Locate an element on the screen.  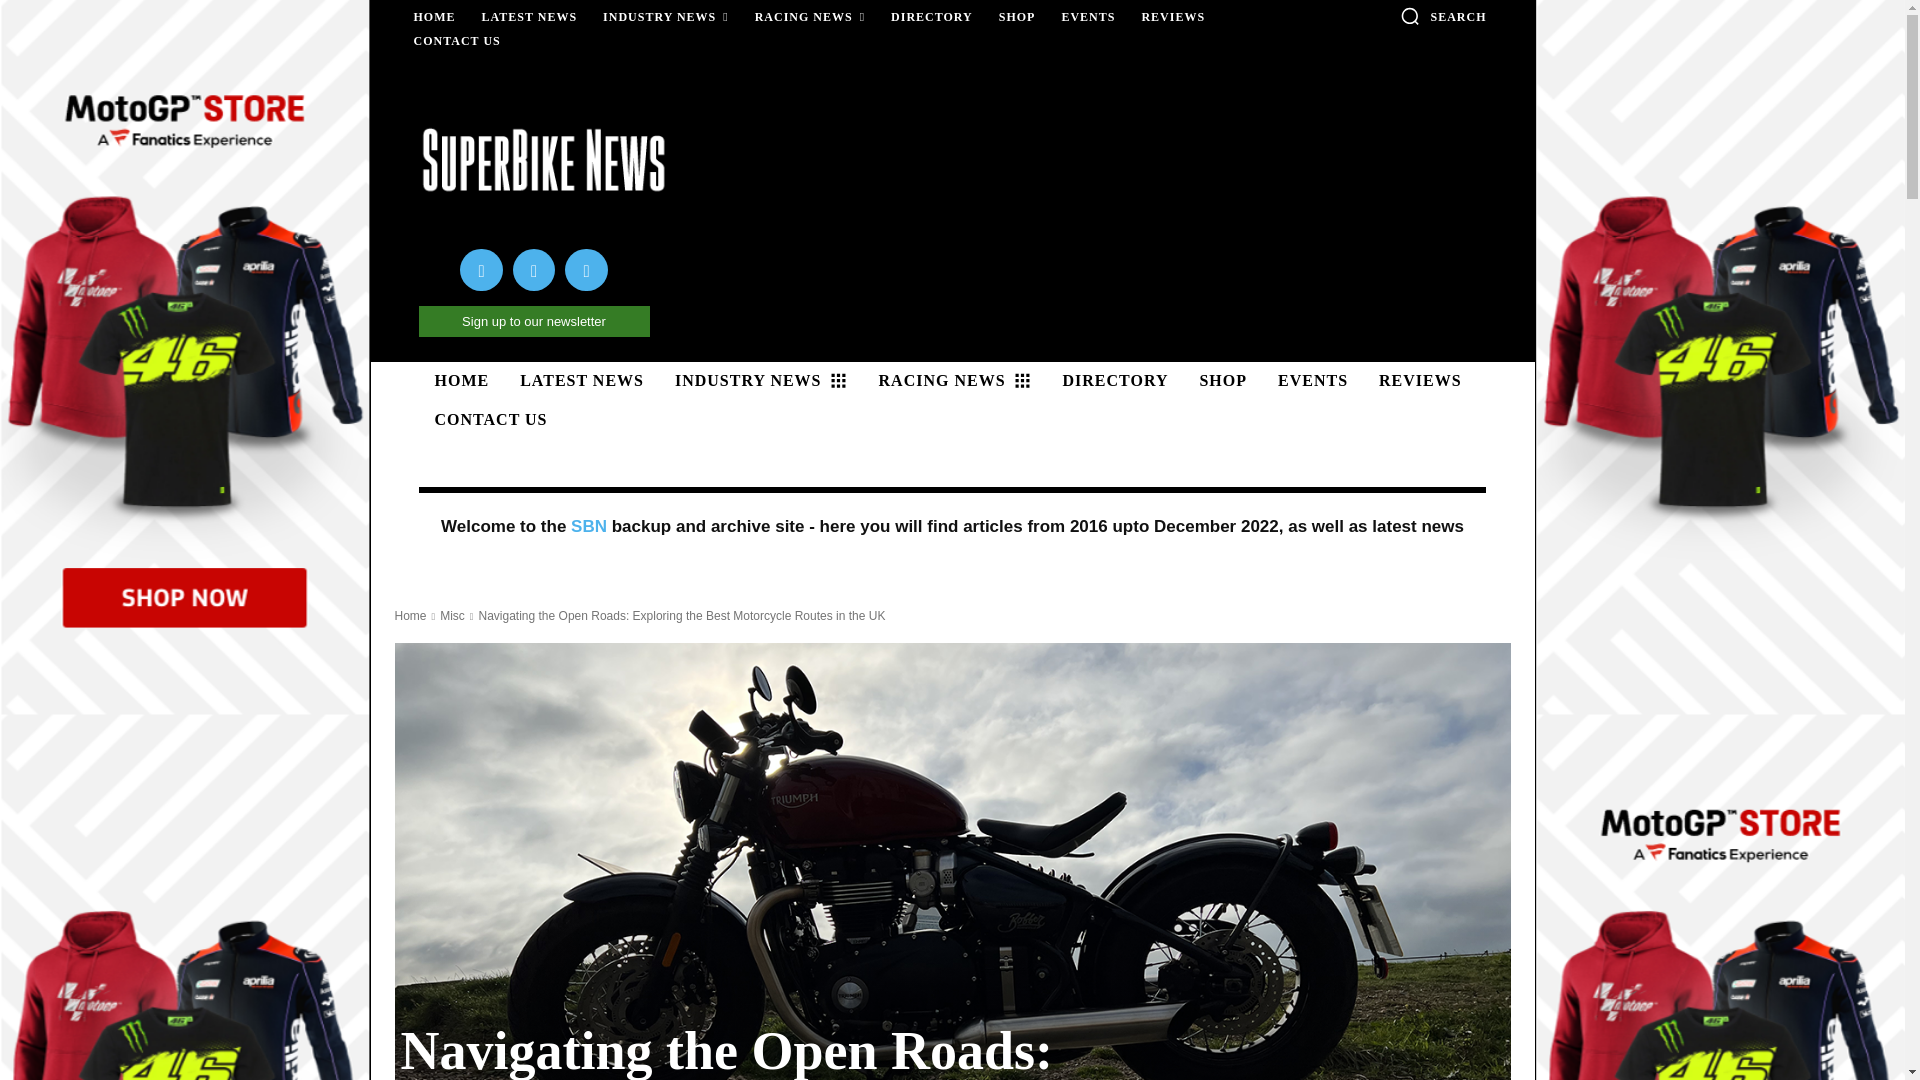
Facebook is located at coordinates (482, 270).